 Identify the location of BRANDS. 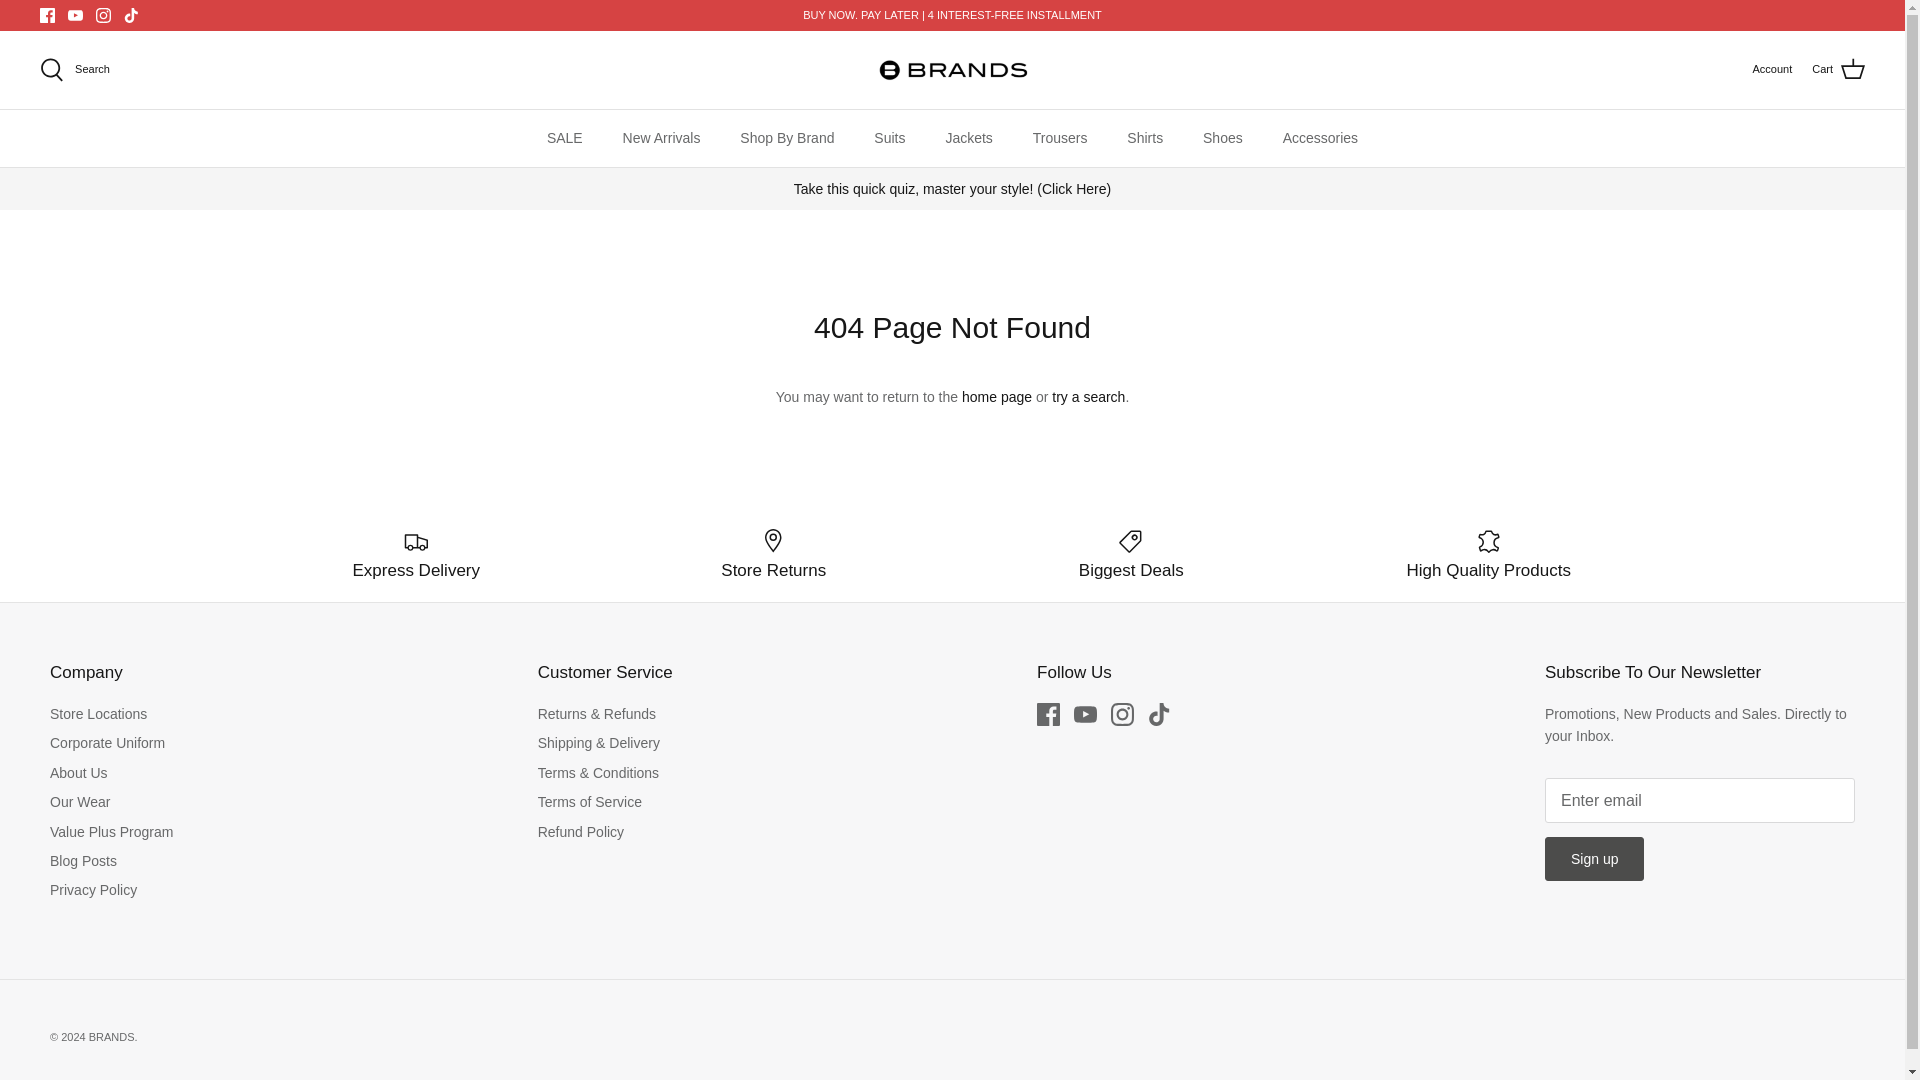
(952, 69).